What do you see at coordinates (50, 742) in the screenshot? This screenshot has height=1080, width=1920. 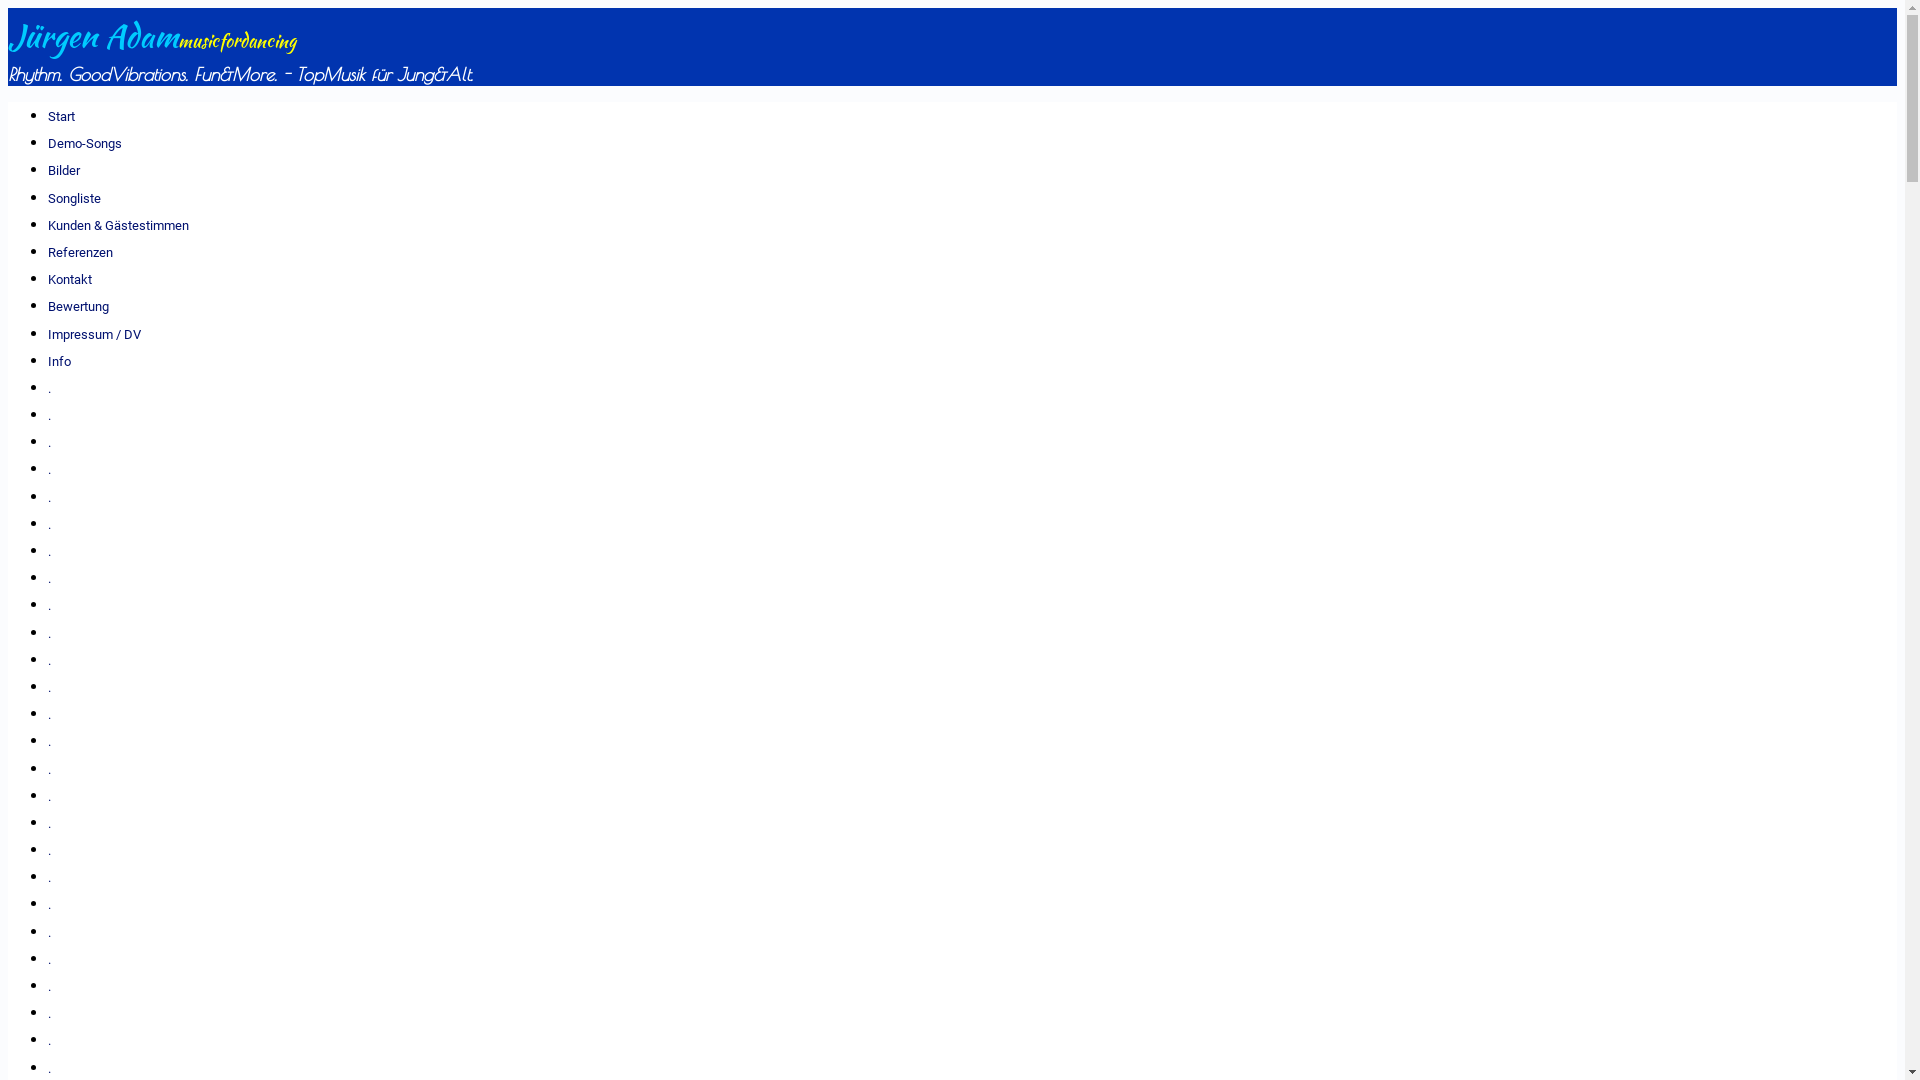 I see `.` at bounding box center [50, 742].